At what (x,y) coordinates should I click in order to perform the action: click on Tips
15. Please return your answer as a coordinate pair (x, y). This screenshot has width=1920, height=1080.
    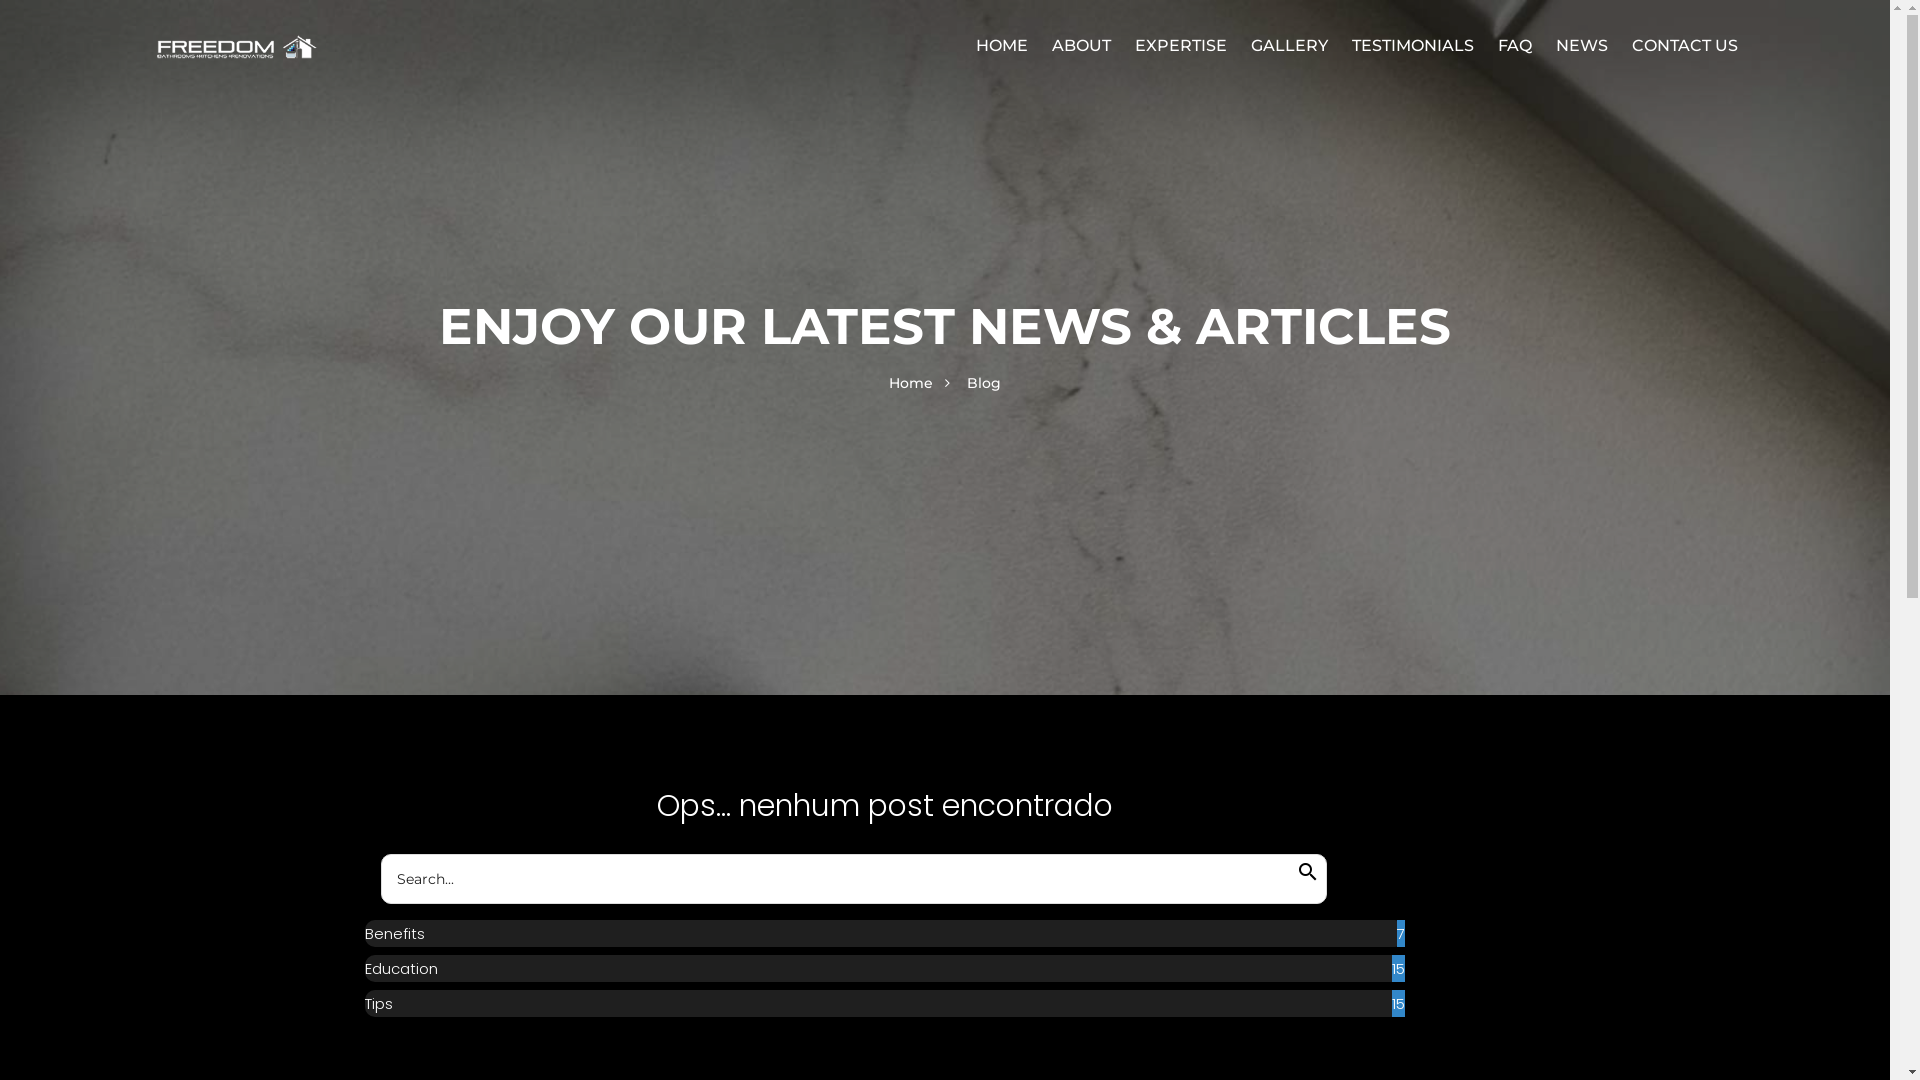
    Looking at the image, I should click on (885, 1004).